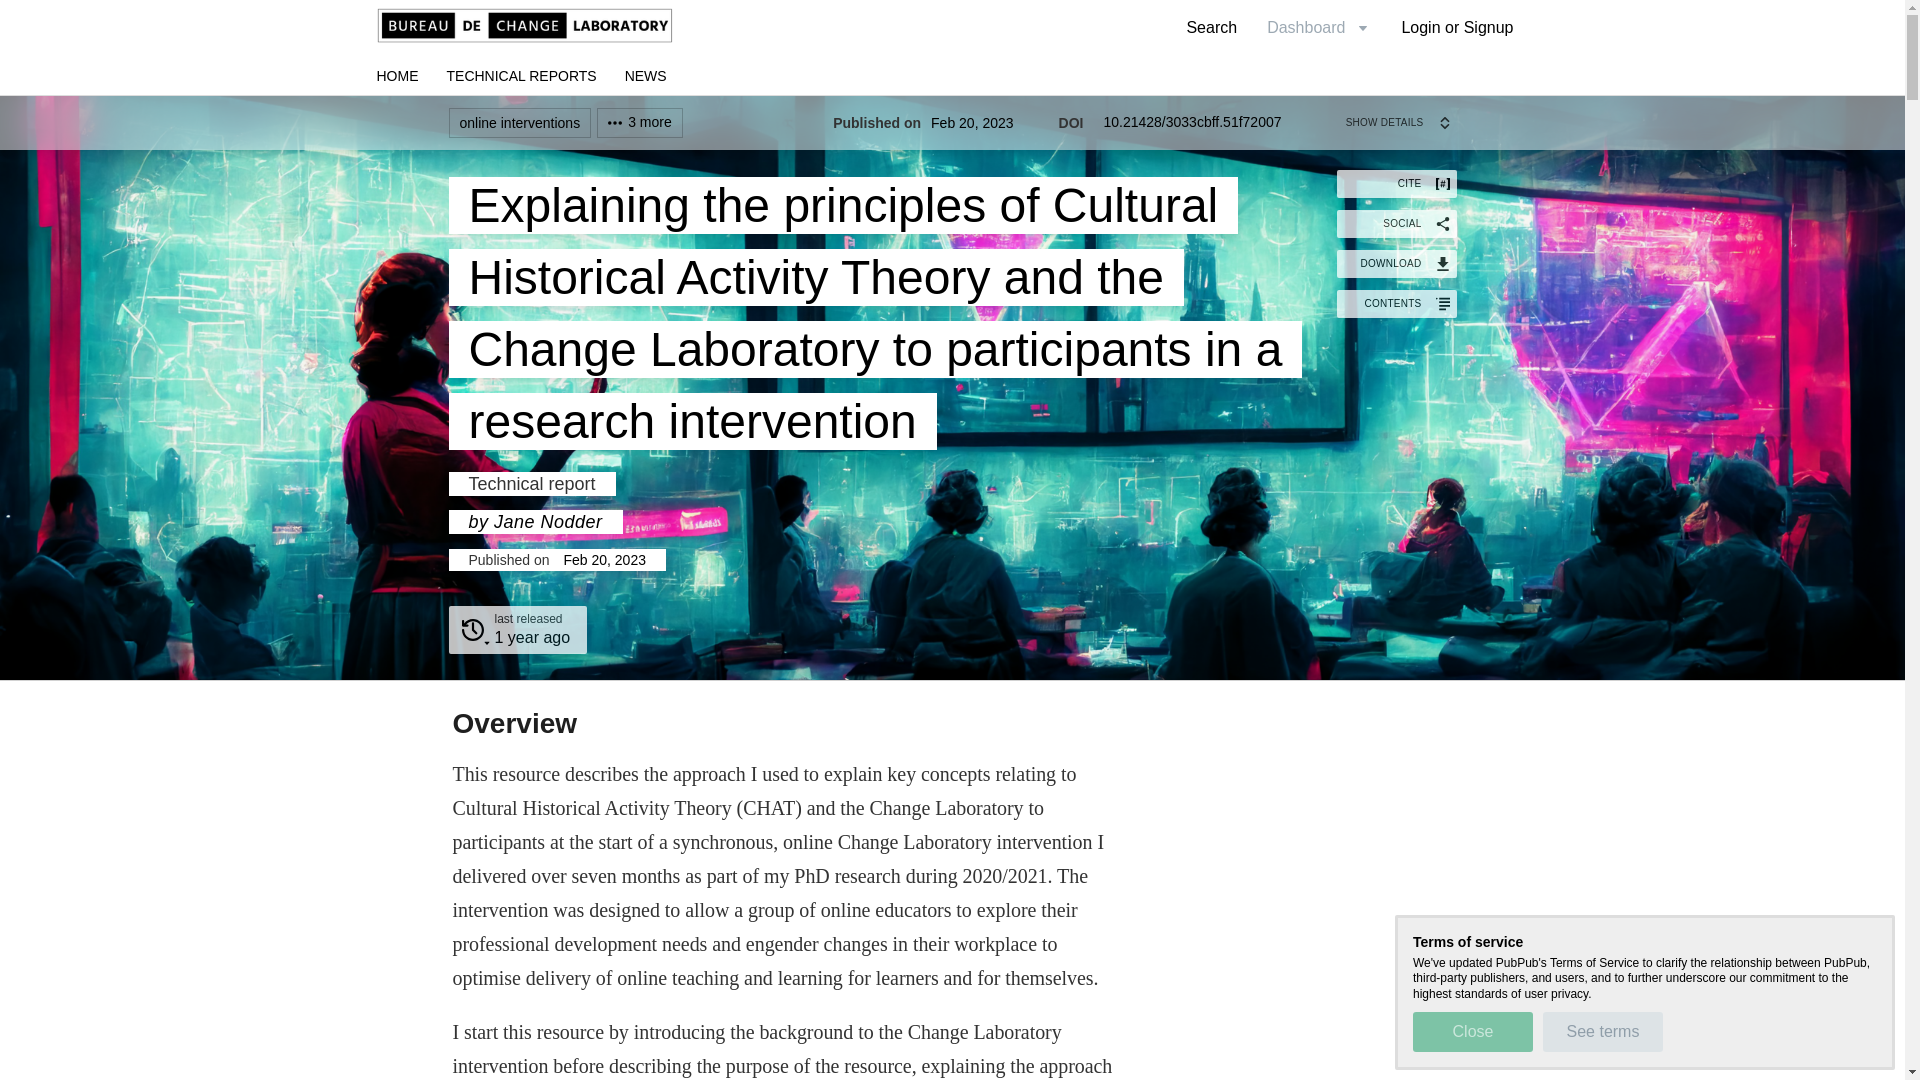  What do you see at coordinates (1396, 223) in the screenshot?
I see `SOCIAL` at bounding box center [1396, 223].